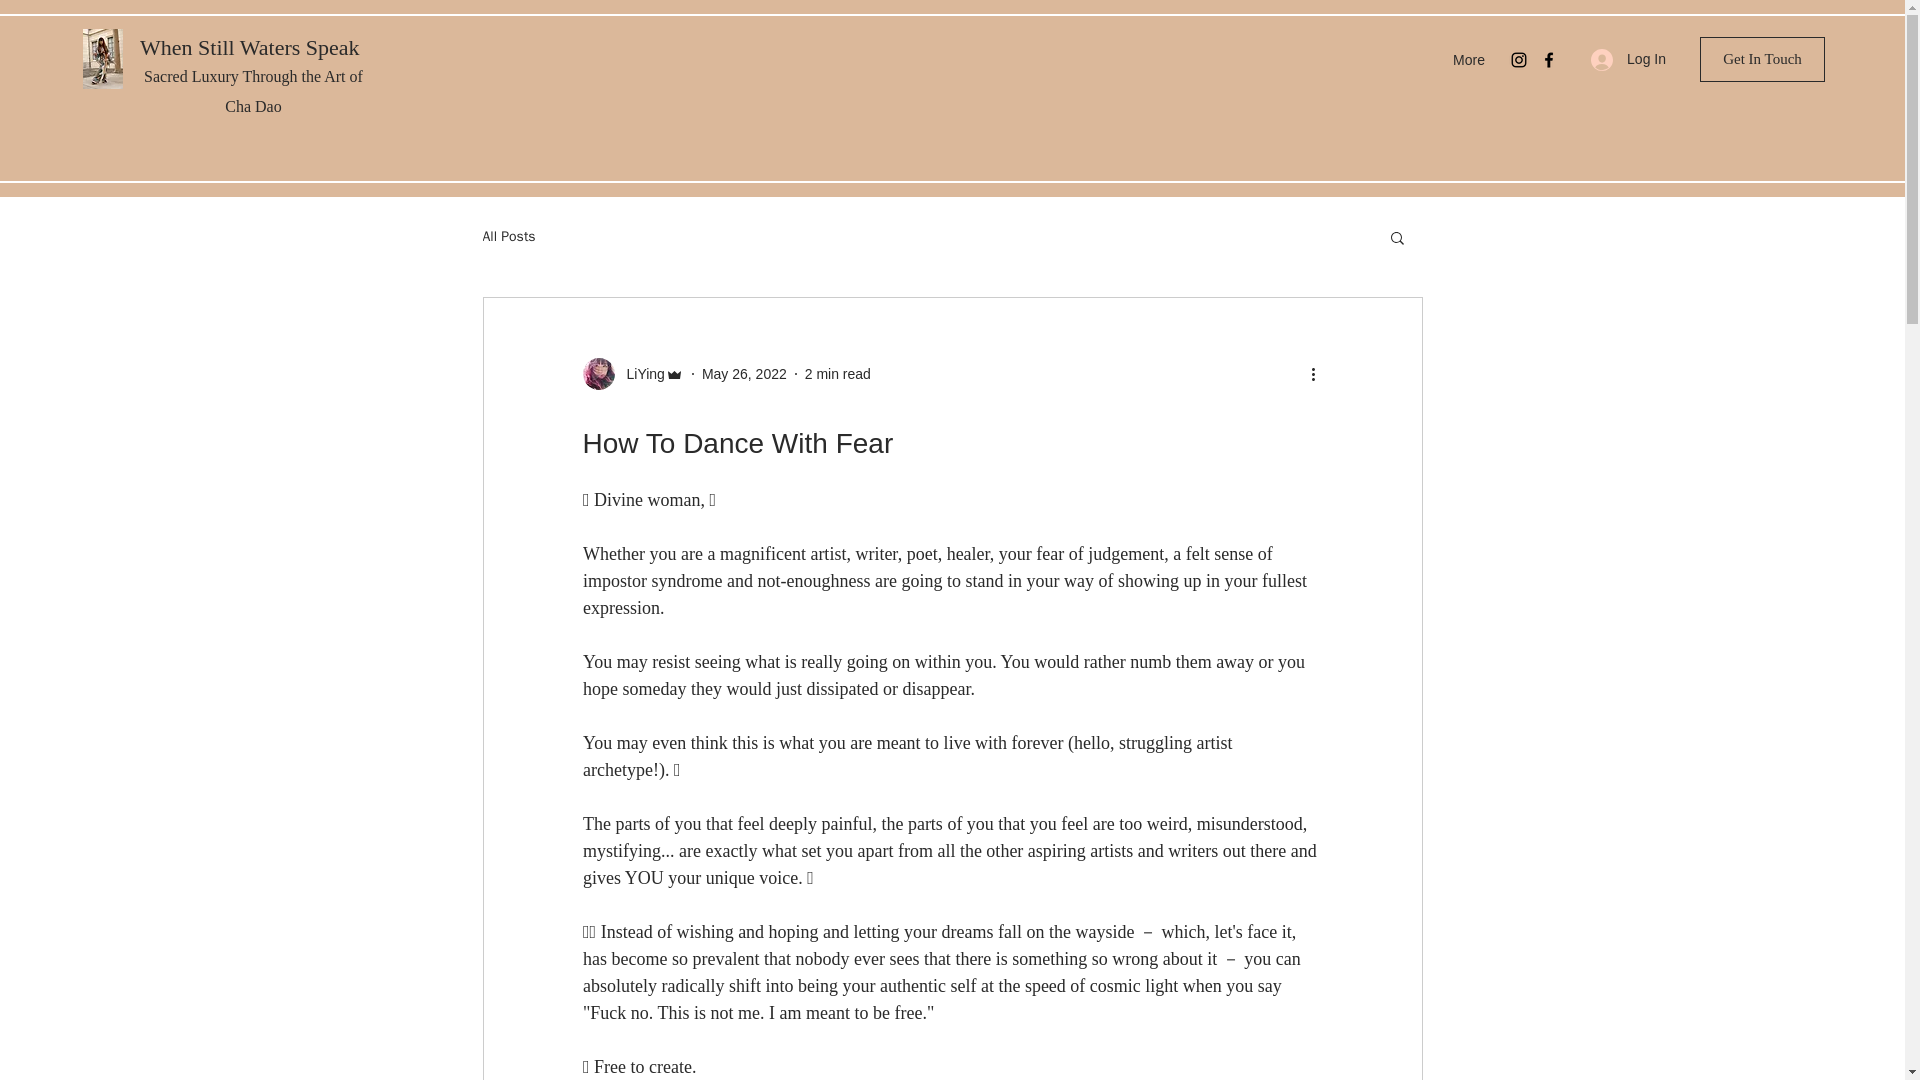 The image size is (1920, 1080). I want to click on All Posts, so click(508, 236).